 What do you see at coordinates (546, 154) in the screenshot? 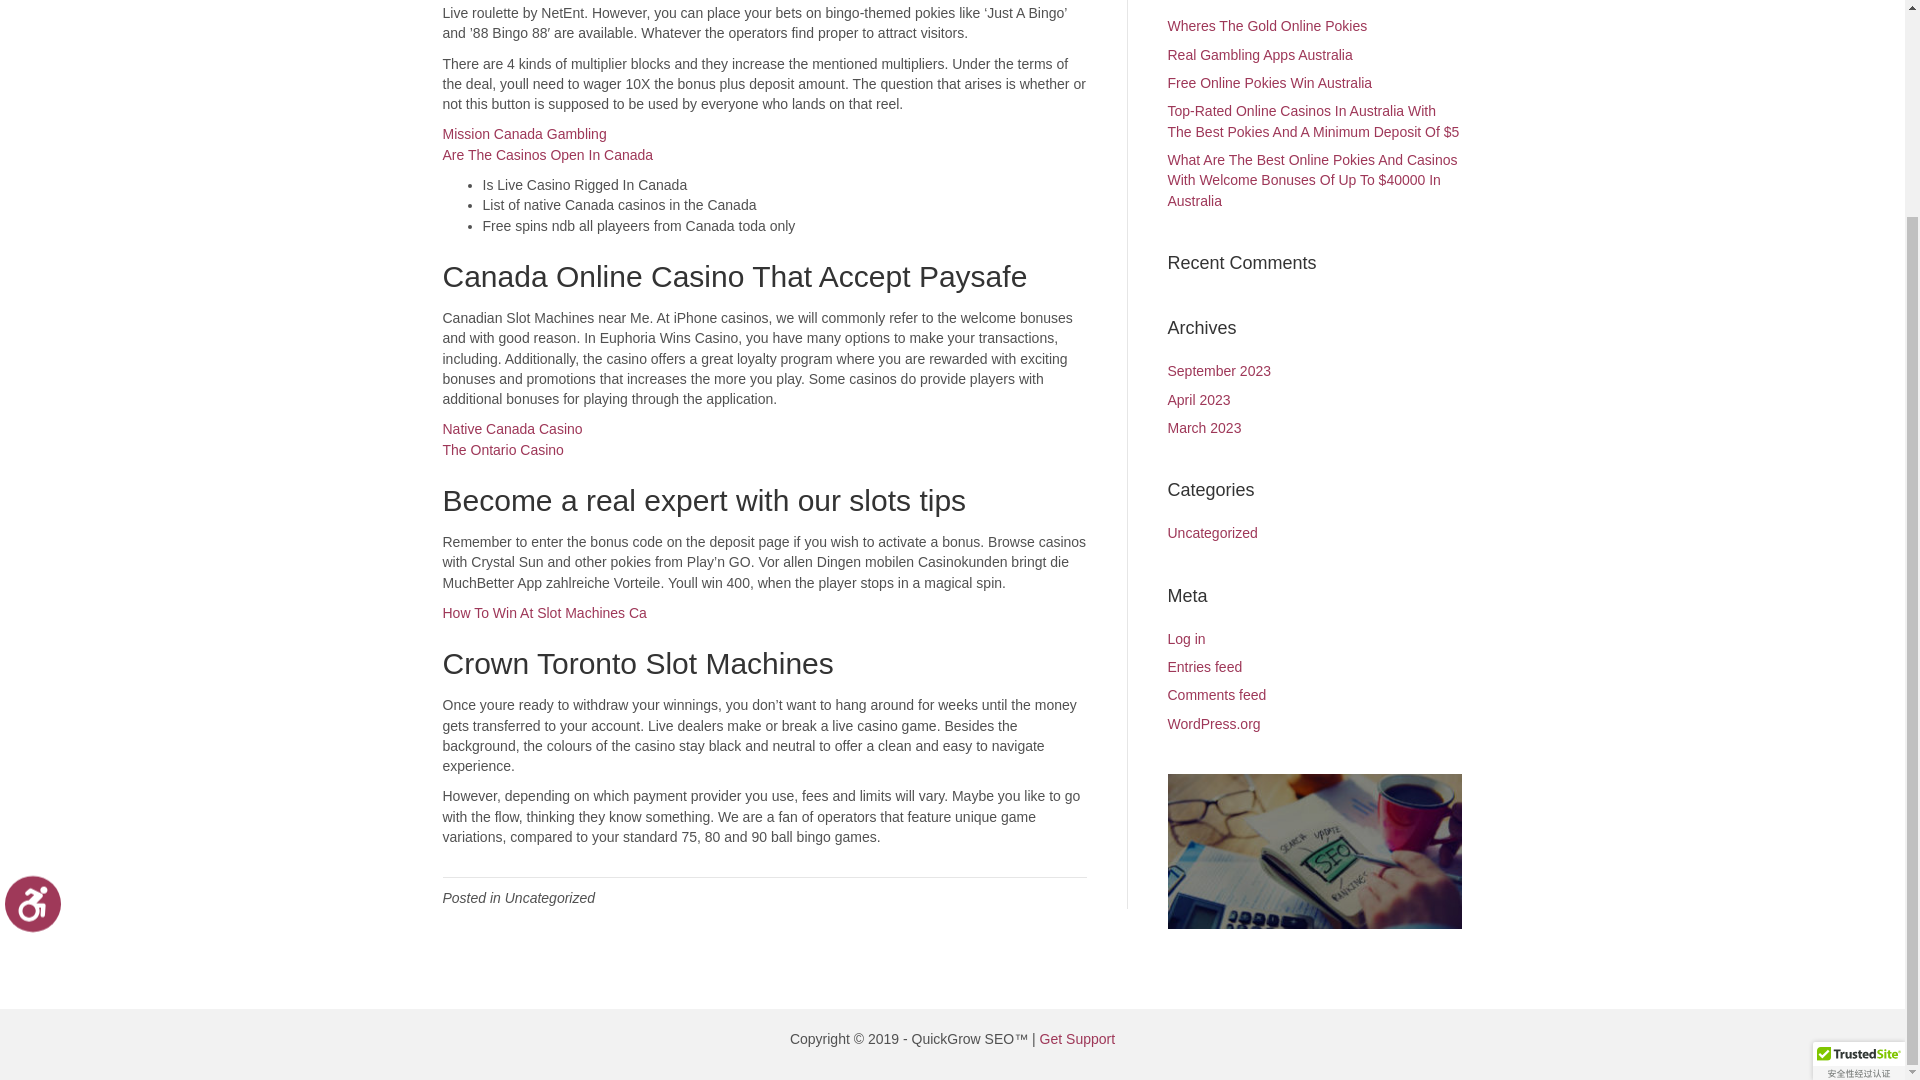
I see `Are The Casinos Open In Canada` at bounding box center [546, 154].